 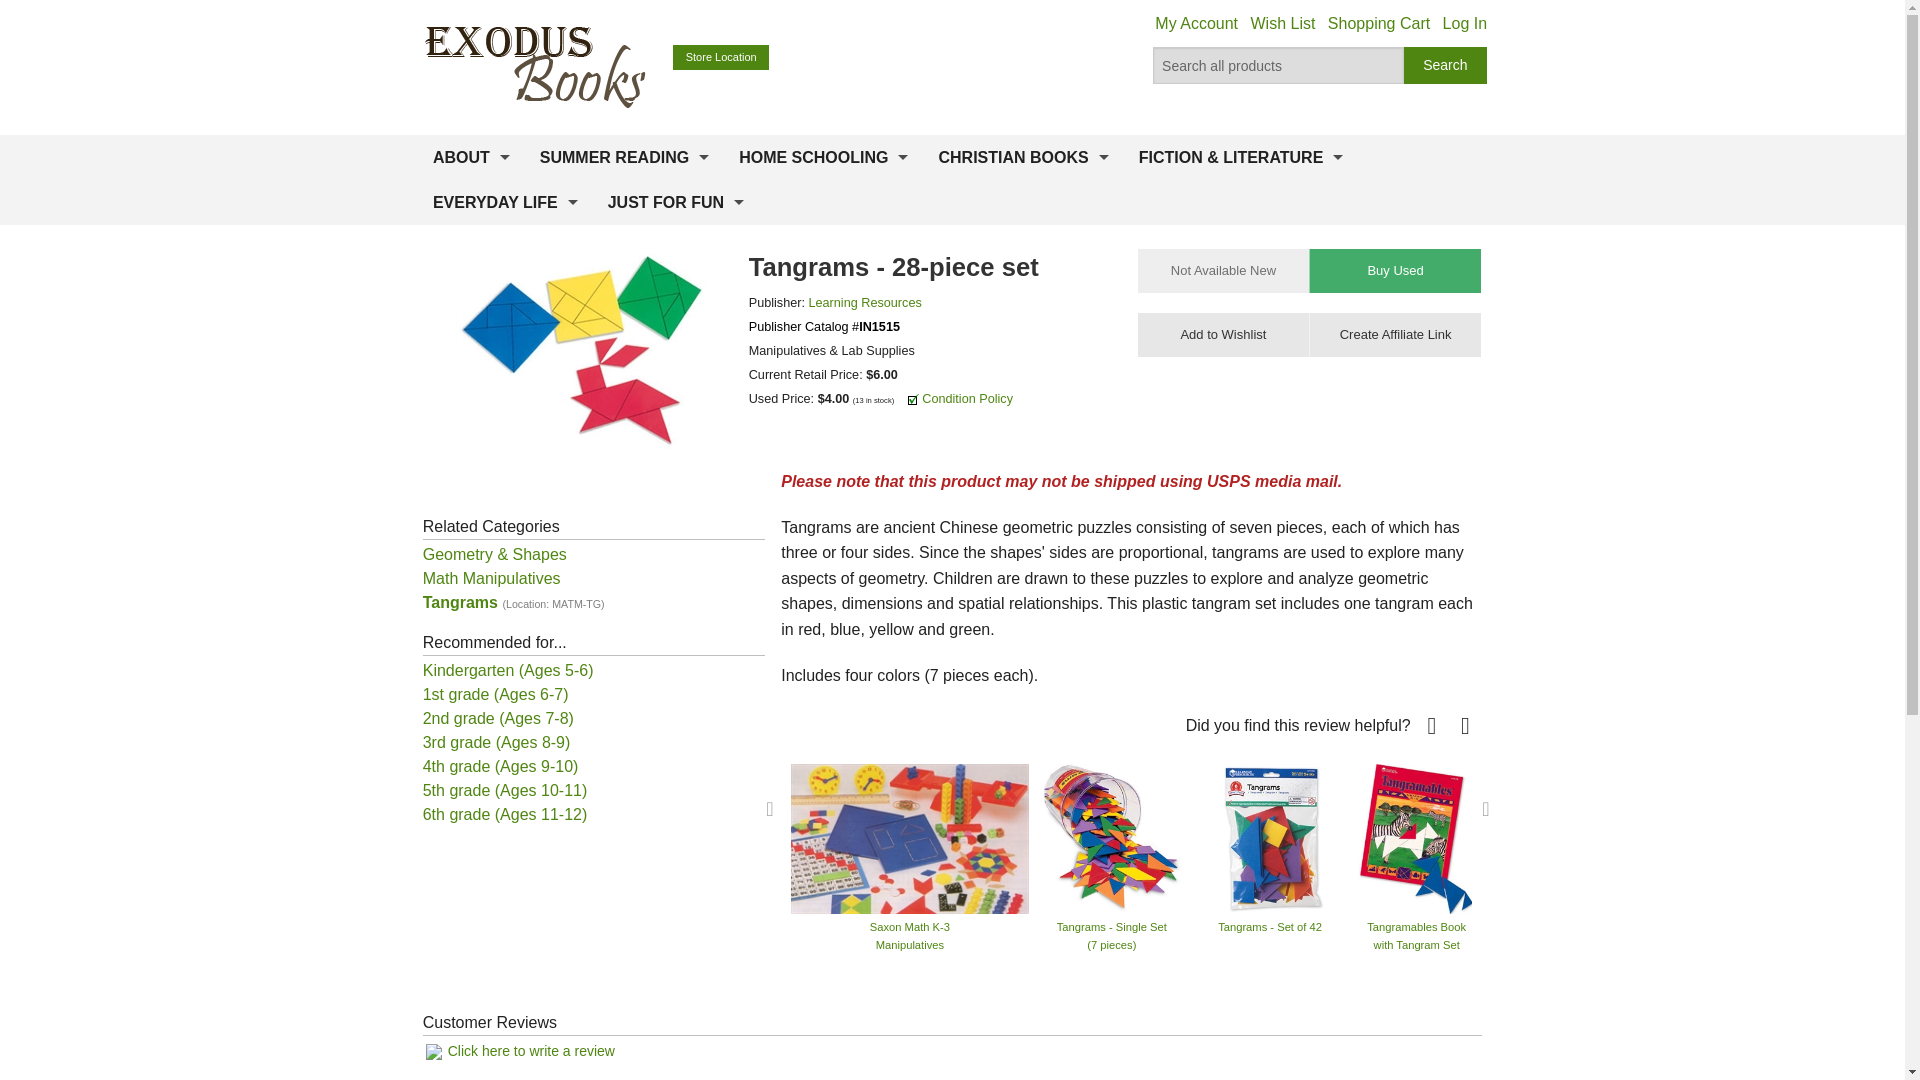 I want to click on SUMMER READING, so click(x=624, y=158).